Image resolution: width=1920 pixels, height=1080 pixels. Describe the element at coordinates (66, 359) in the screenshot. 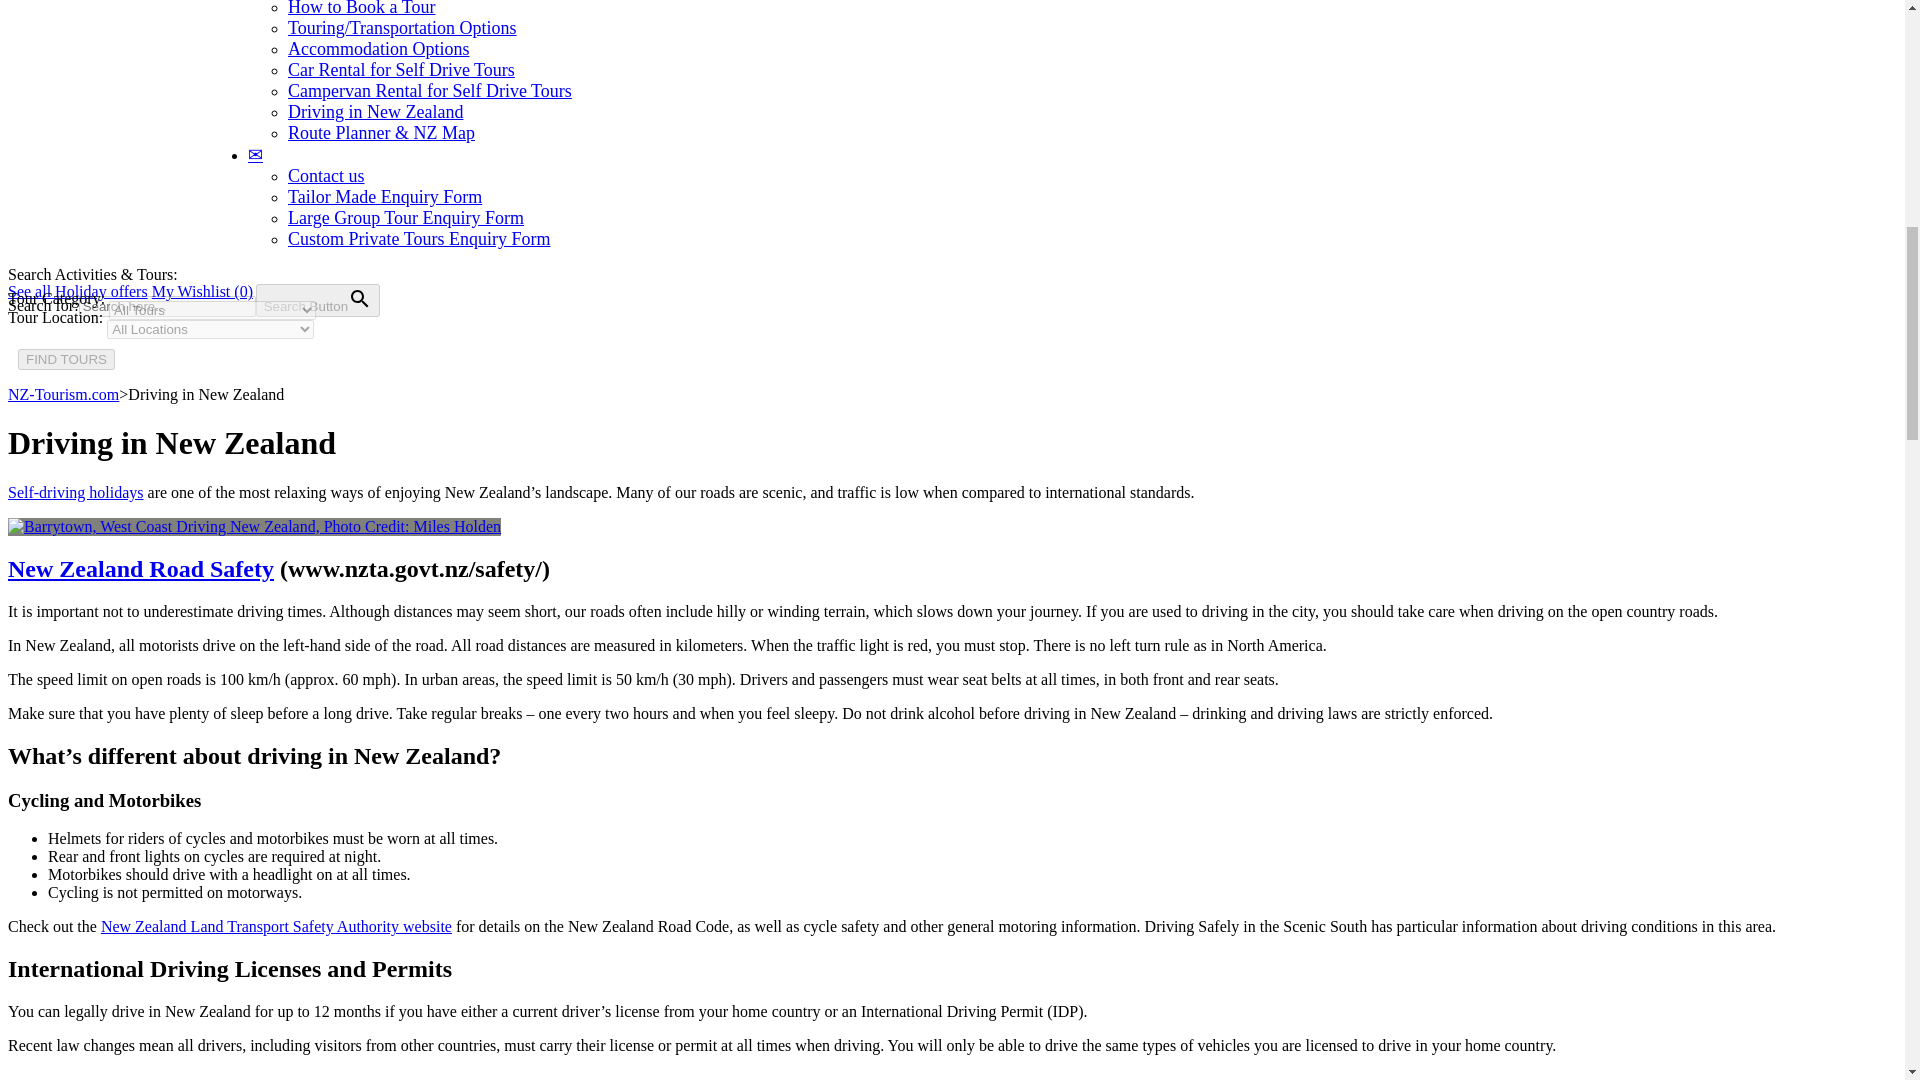

I see `FIND TOURS` at that location.